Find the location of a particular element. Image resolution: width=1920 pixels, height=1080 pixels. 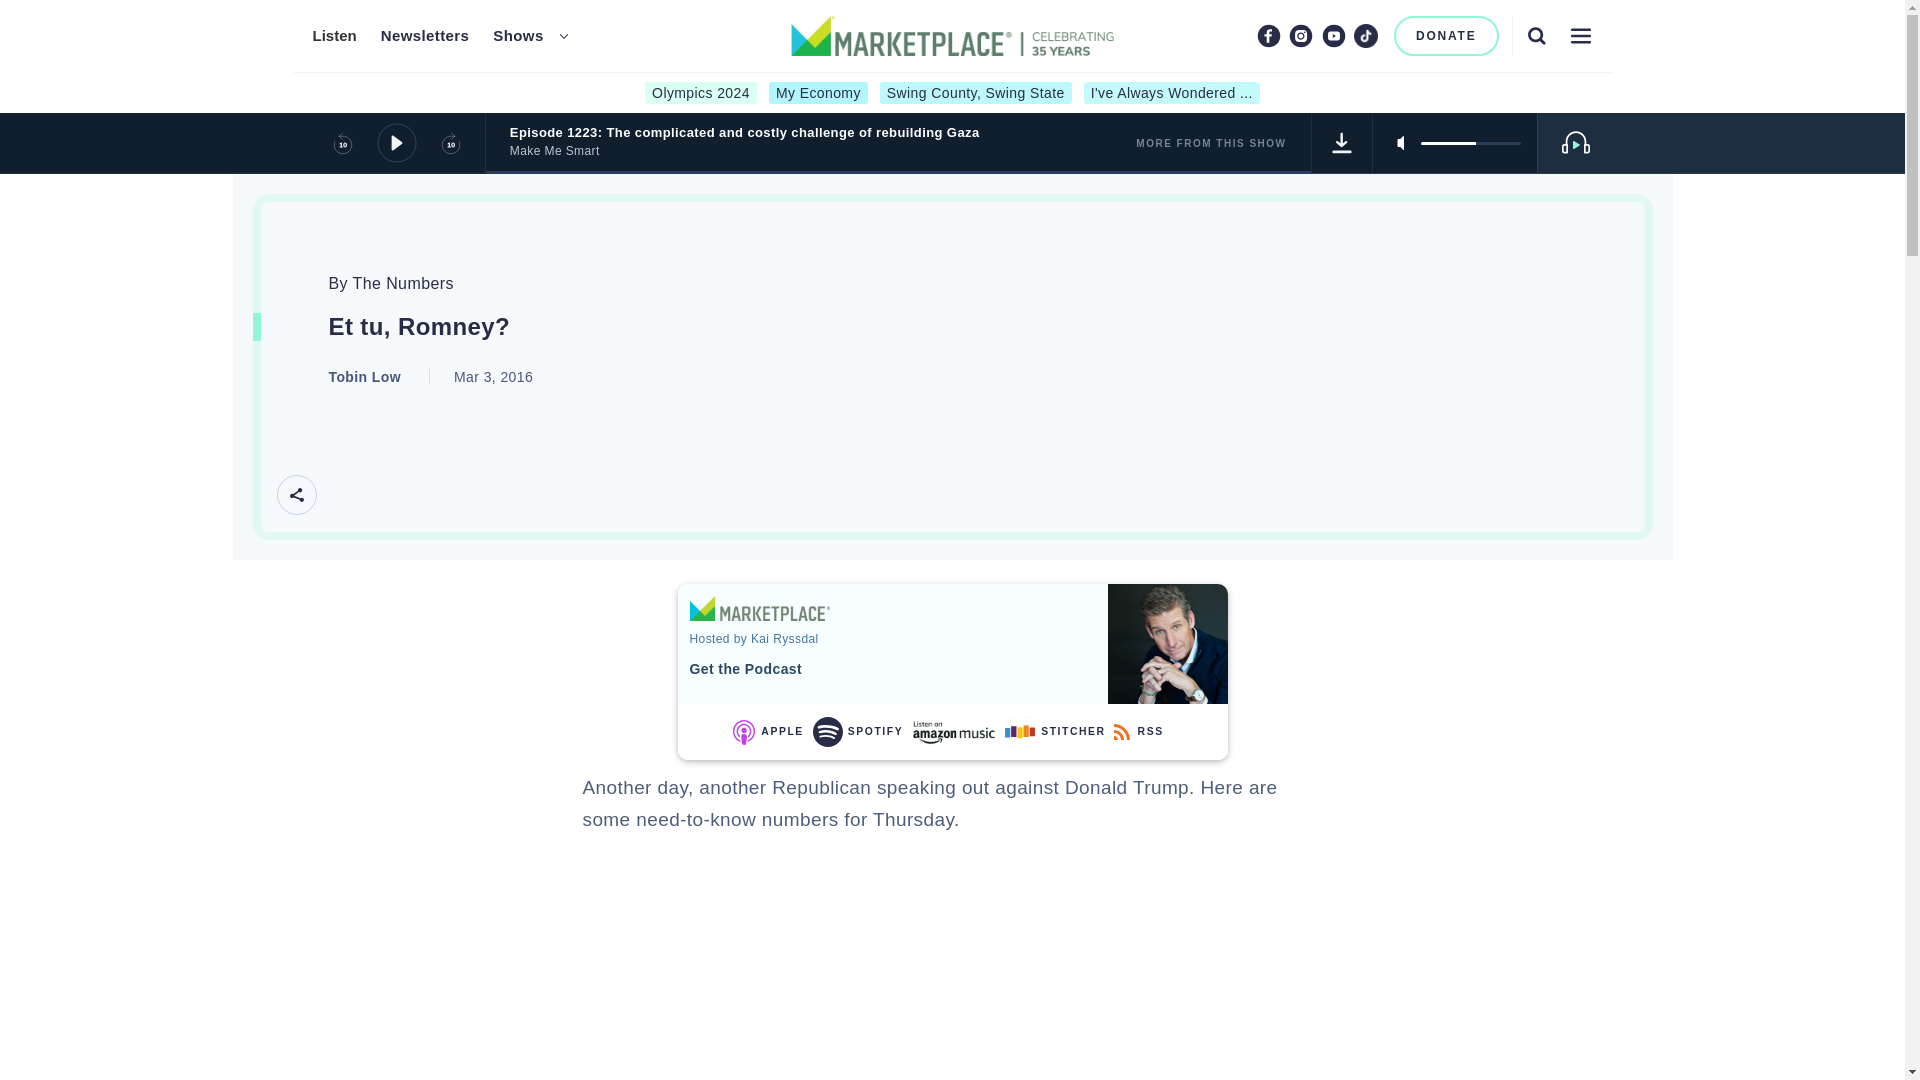

Menu is located at coordinates (1580, 35).